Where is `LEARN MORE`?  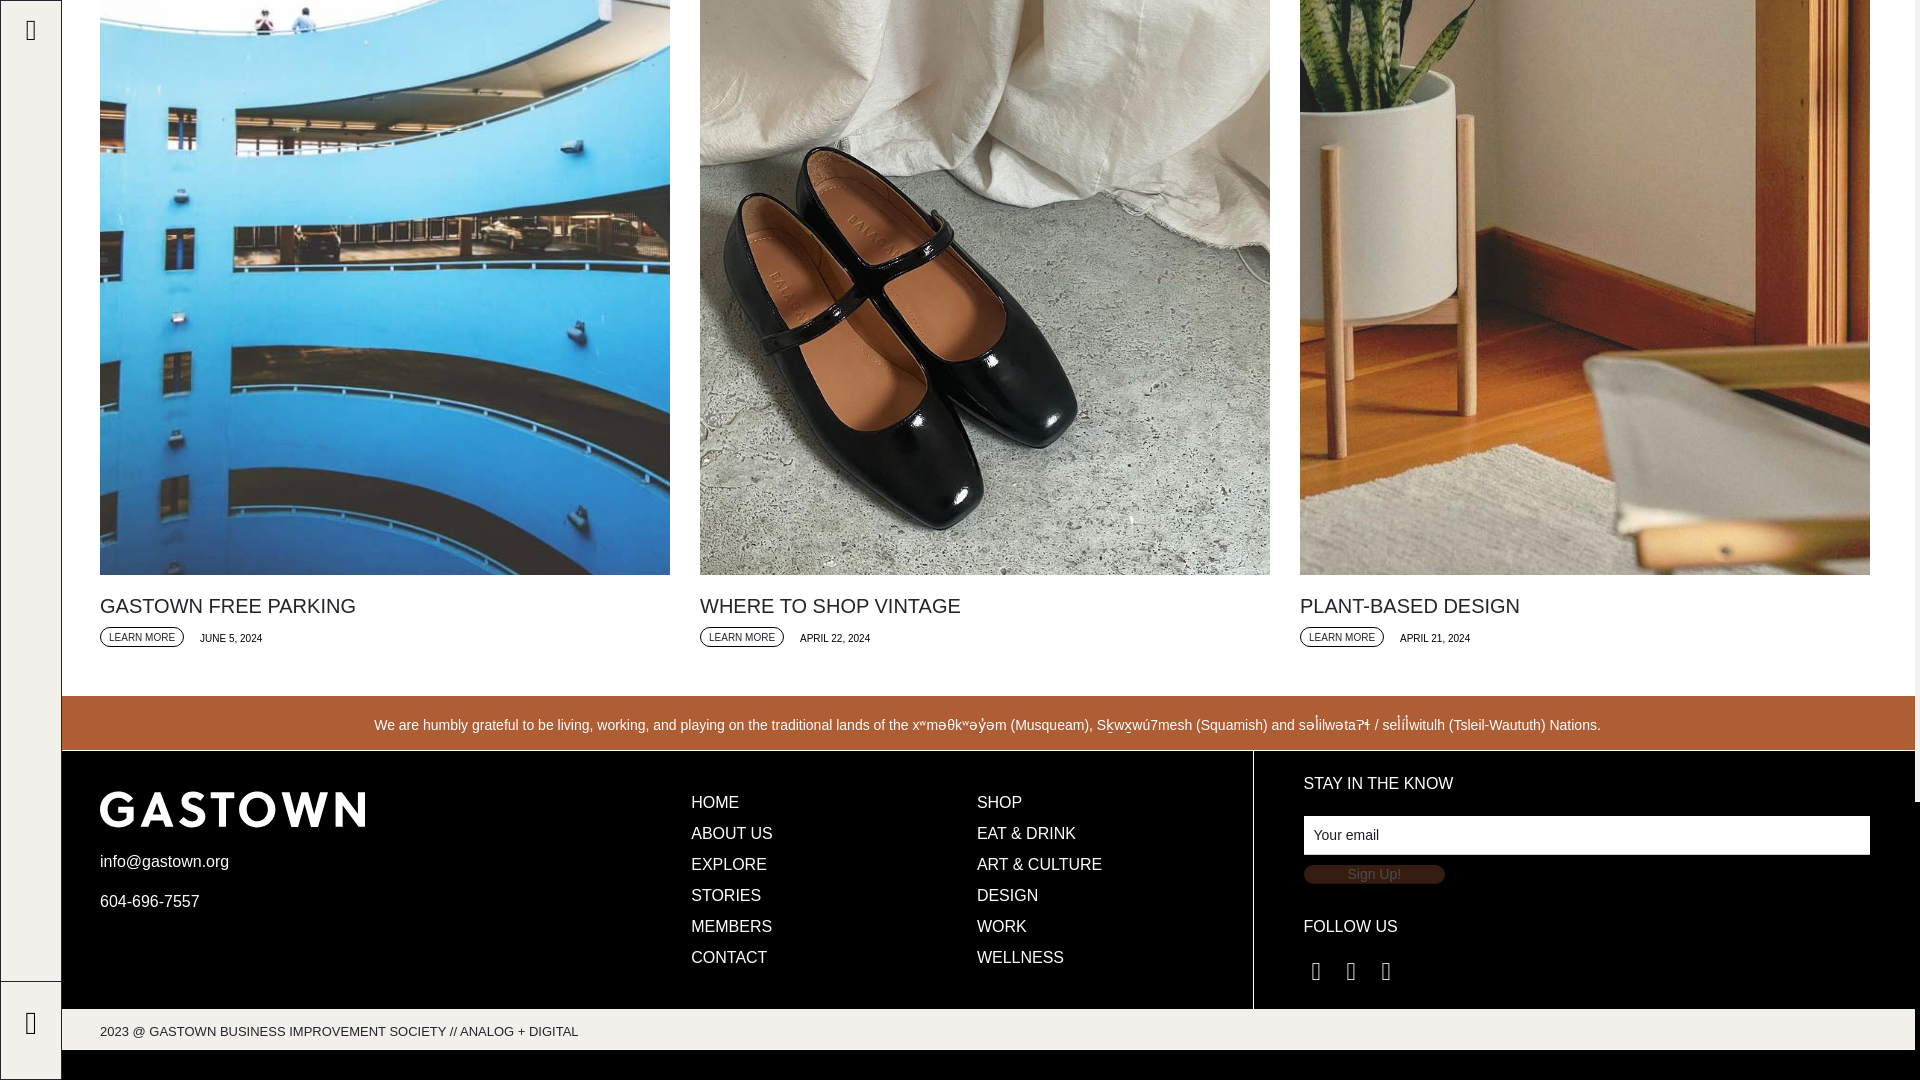 LEARN MORE is located at coordinates (142, 636).